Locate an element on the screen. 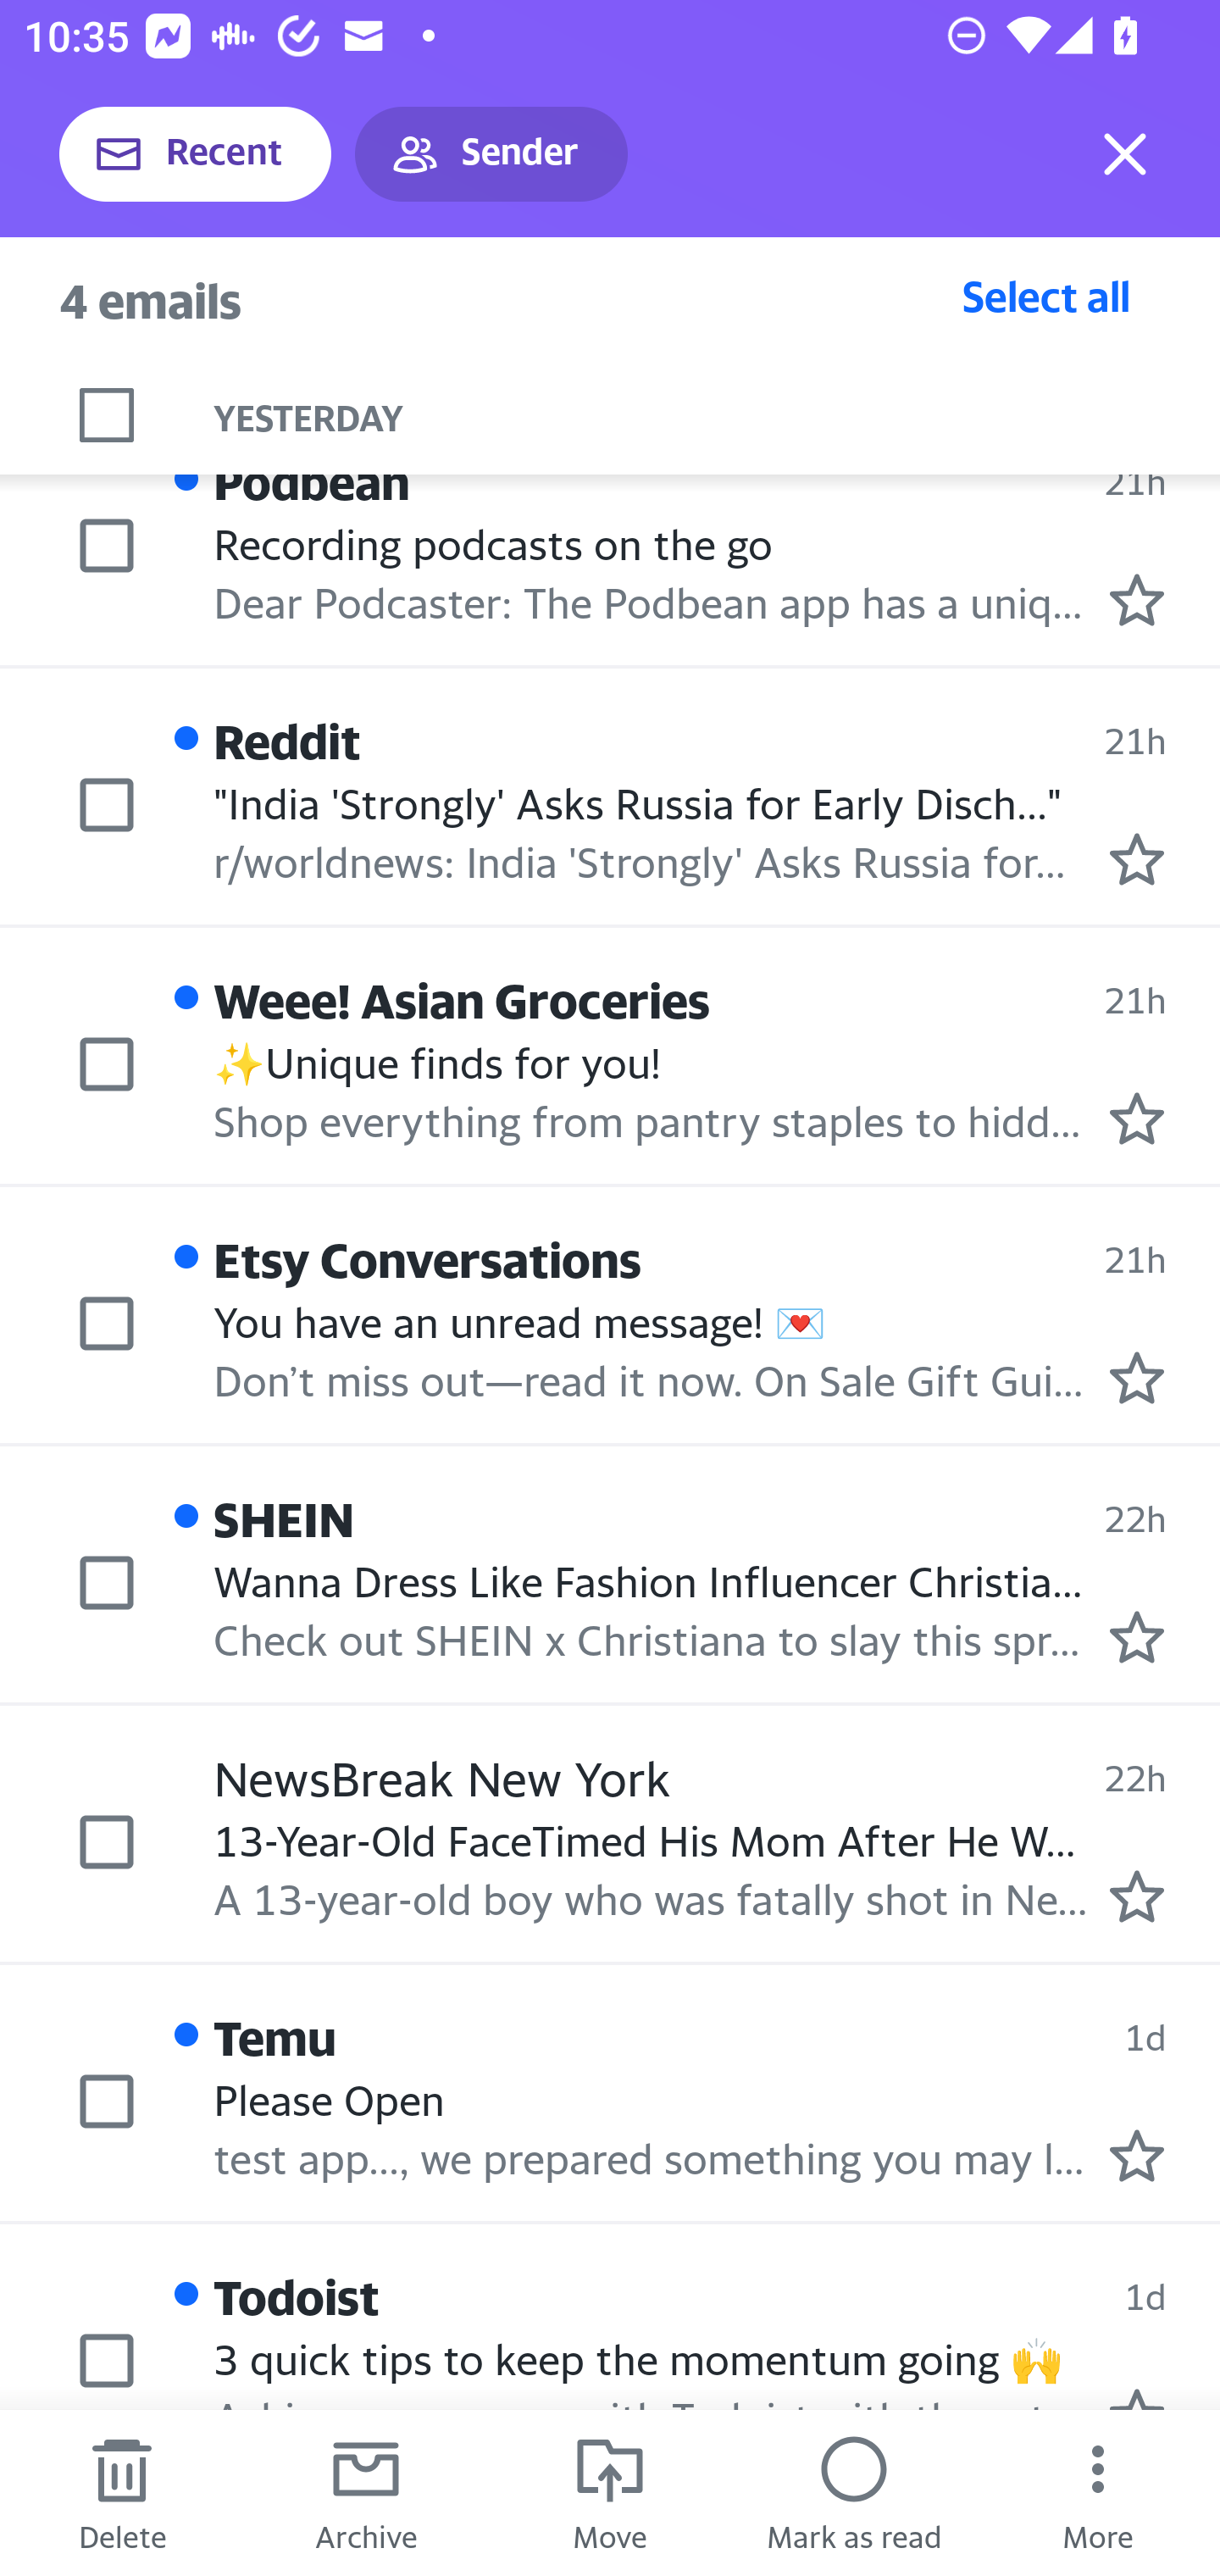 The height and width of the screenshot is (2576, 1220). Mark as starred. is located at coordinates (1137, 2154).